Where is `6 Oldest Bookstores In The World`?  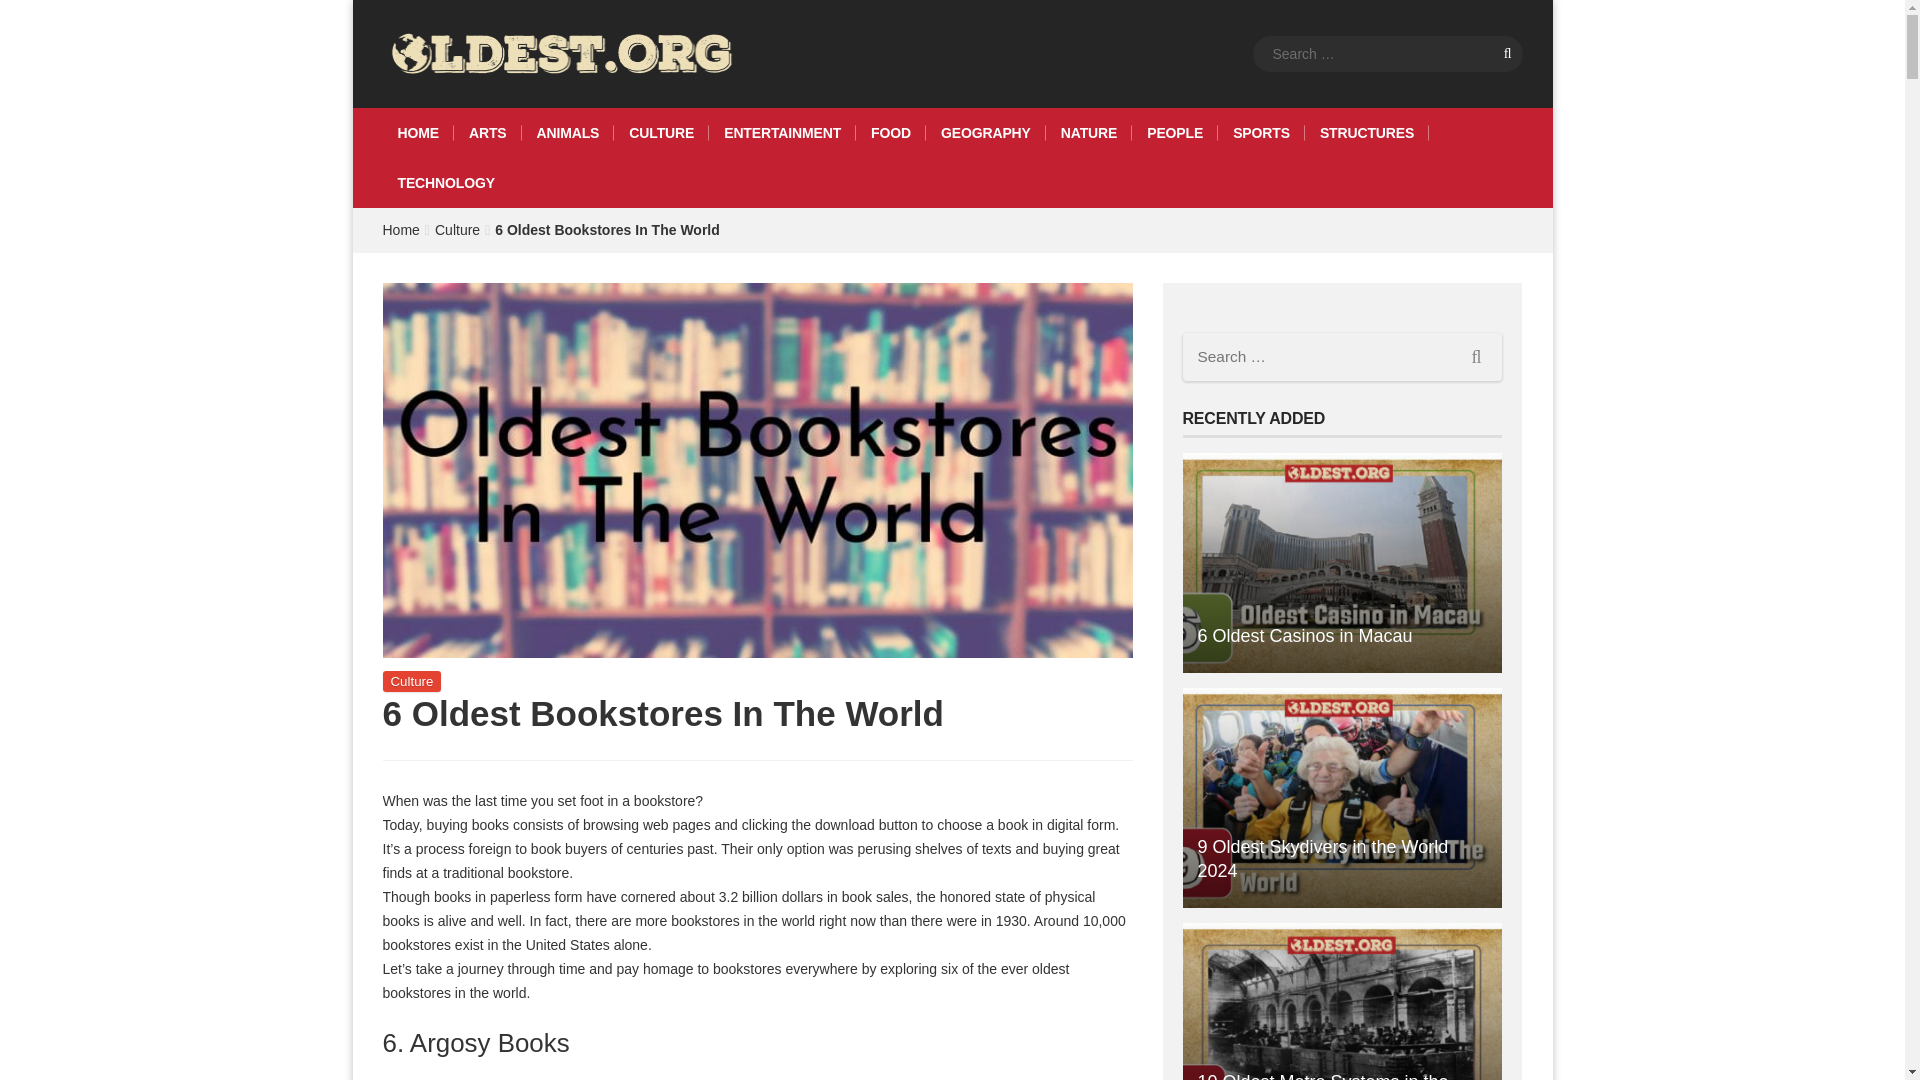
6 Oldest Bookstores In The World is located at coordinates (608, 230).